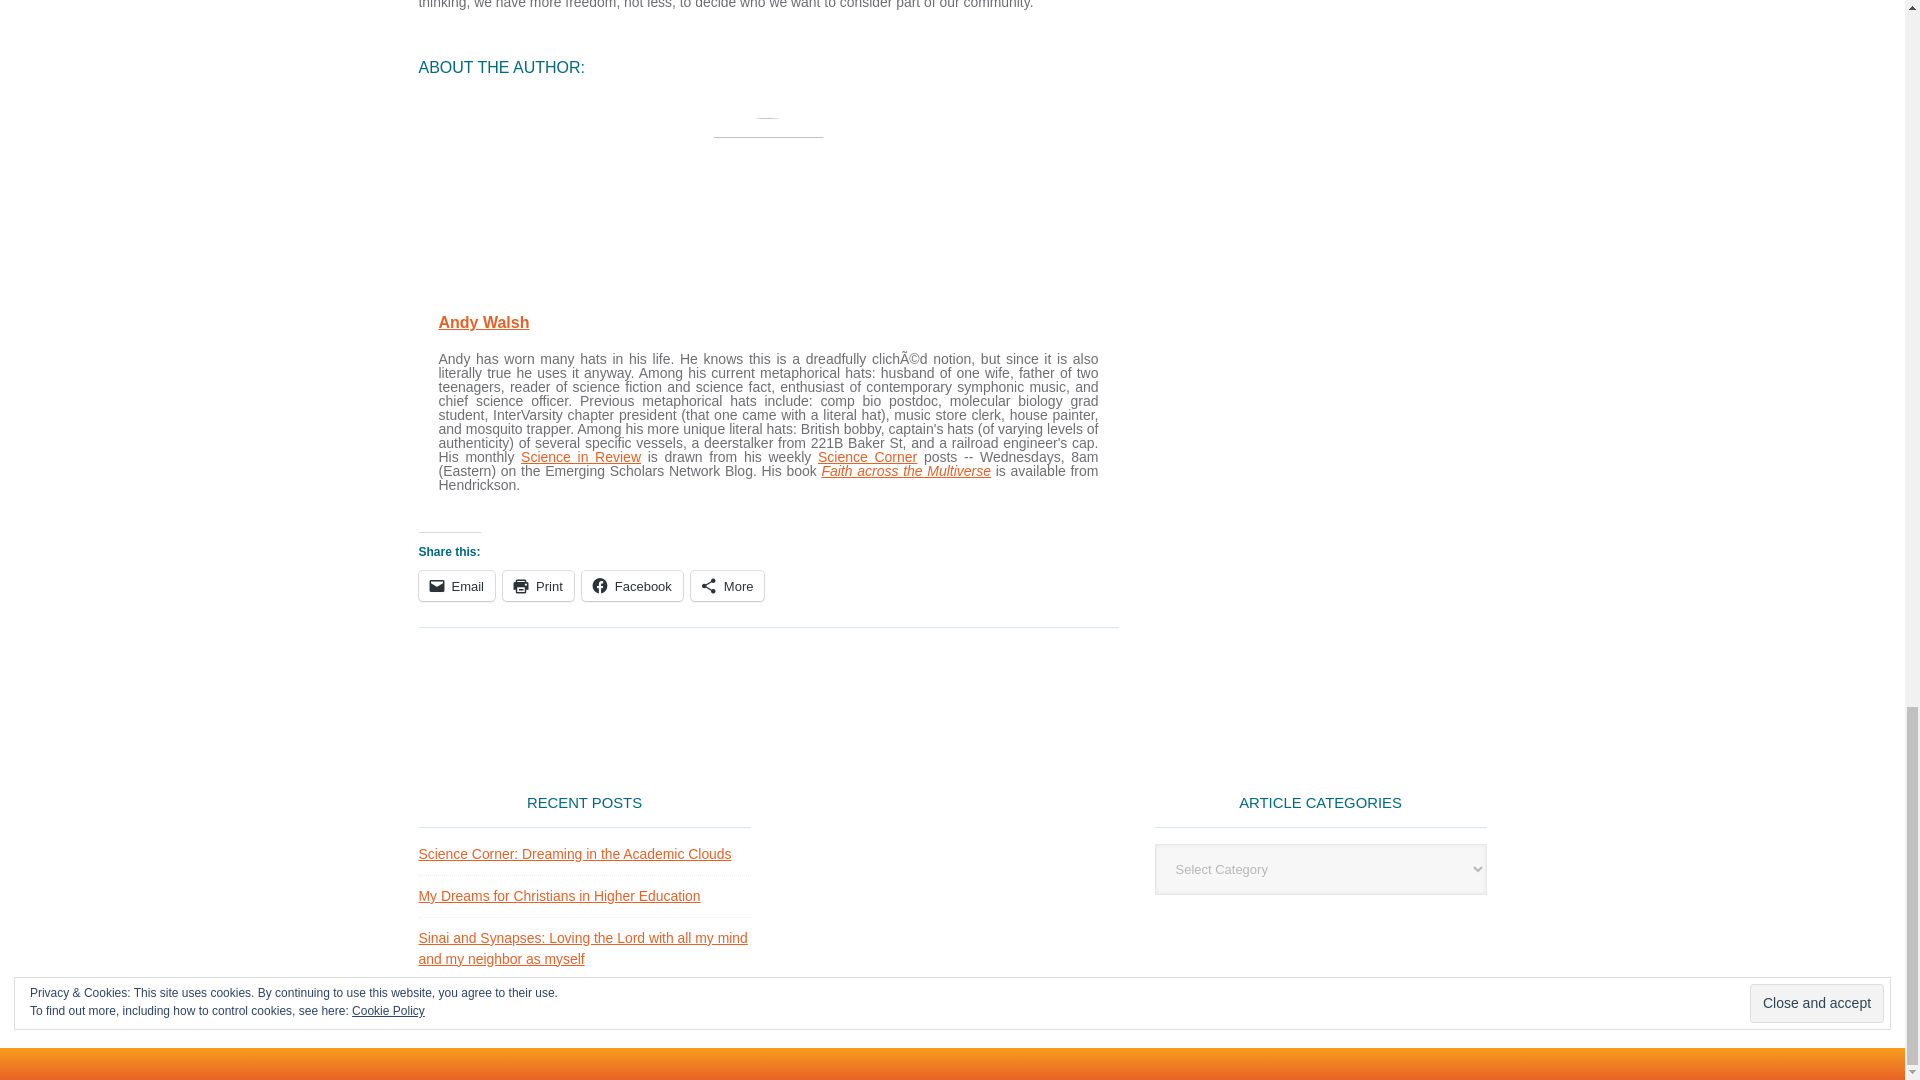 This screenshot has width=1920, height=1080. What do you see at coordinates (456, 586) in the screenshot?
I see `Click to email a link to a friend` at bounding box center [456, 586].